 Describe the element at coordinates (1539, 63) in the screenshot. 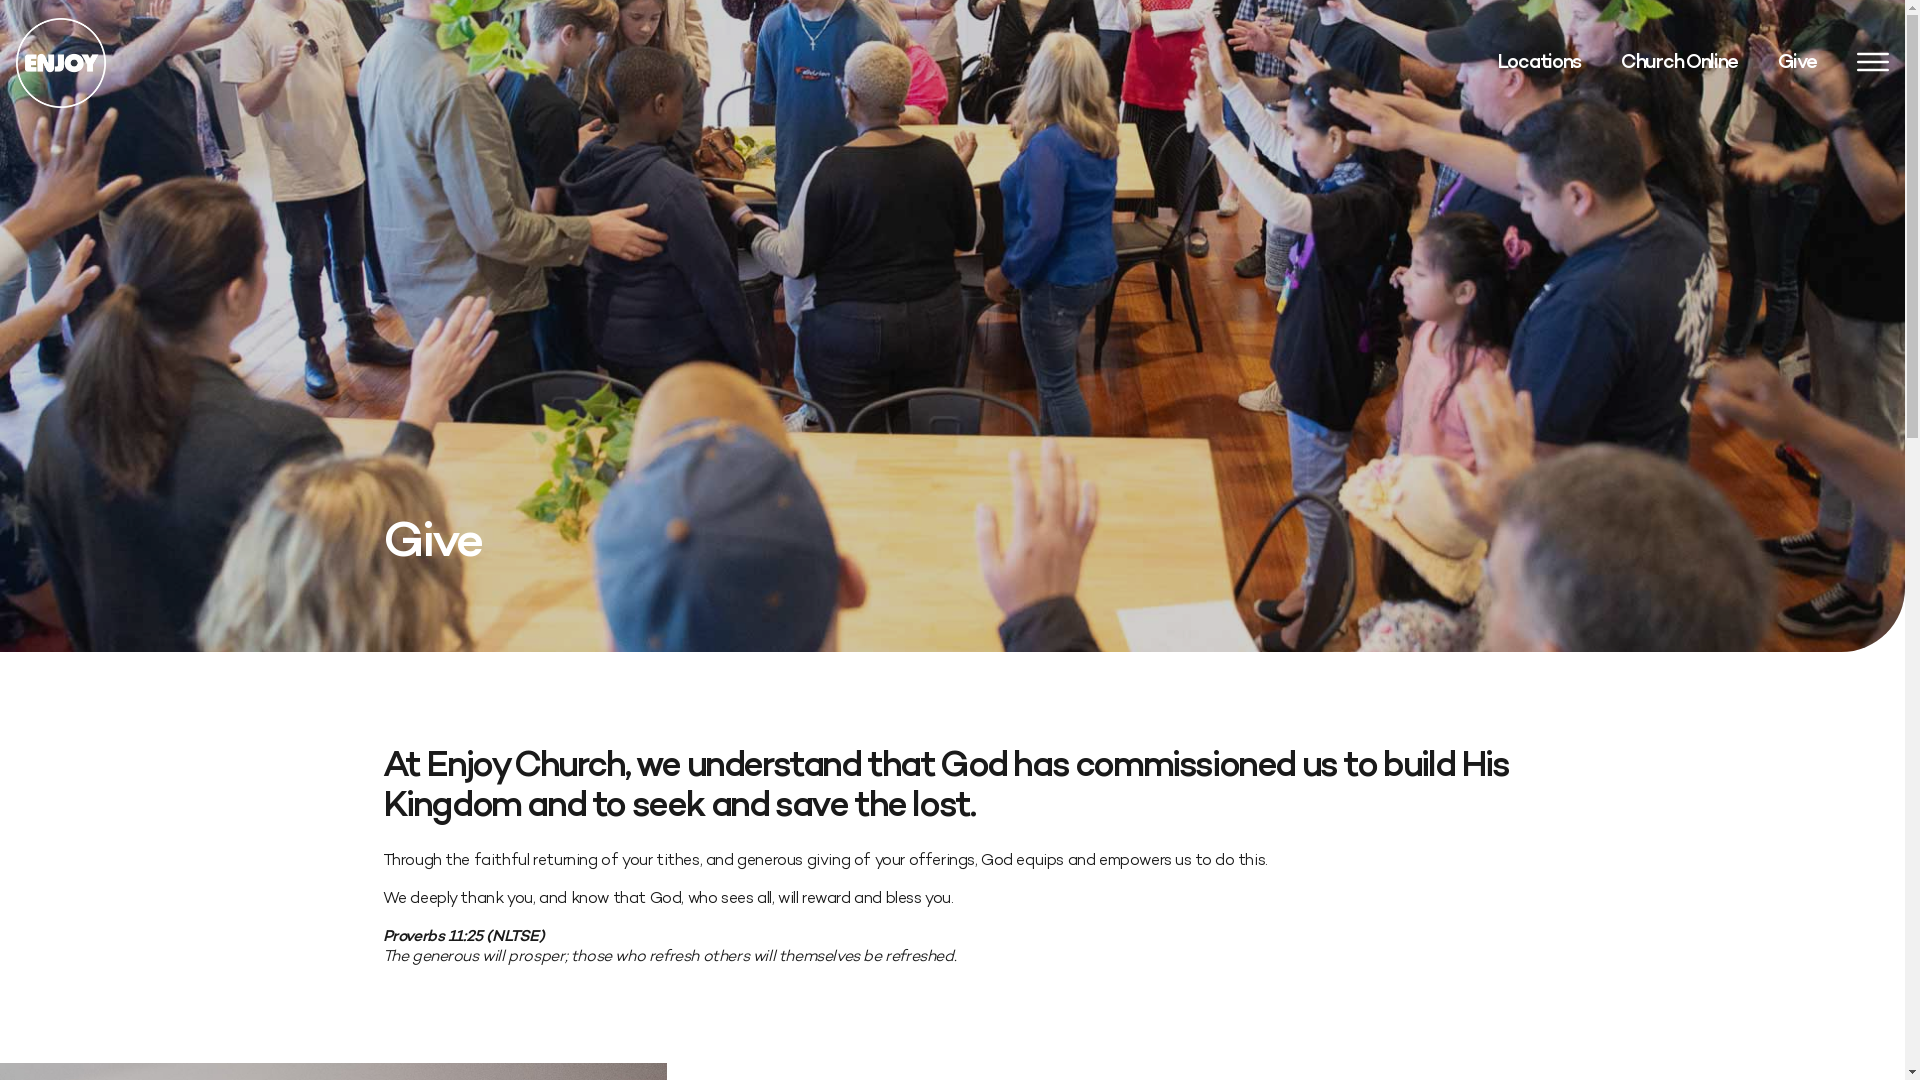

I see `Locations` at that location.